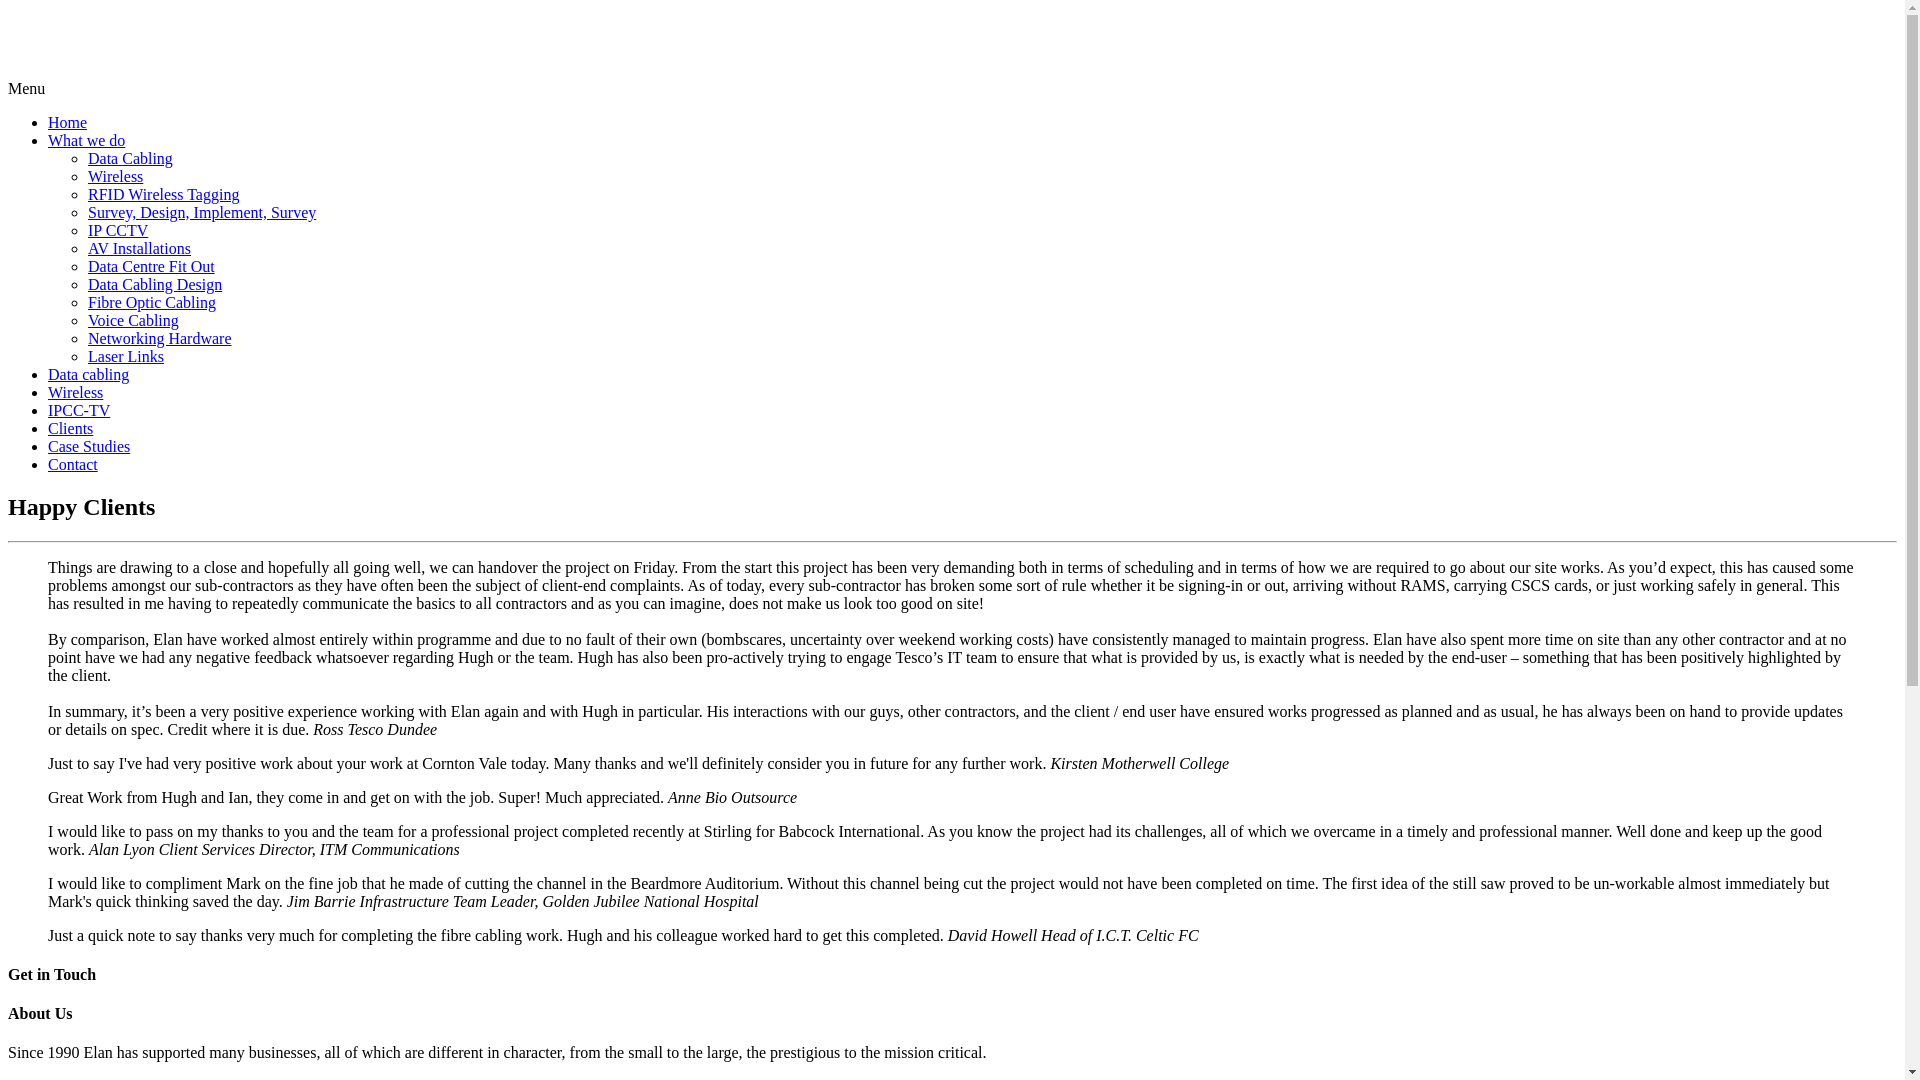 This screenshot has width=1920, height=1080. Describe the element at coordinates (163, 194) in the screenshot. I see `RFID Wireless Tagging` at that location.